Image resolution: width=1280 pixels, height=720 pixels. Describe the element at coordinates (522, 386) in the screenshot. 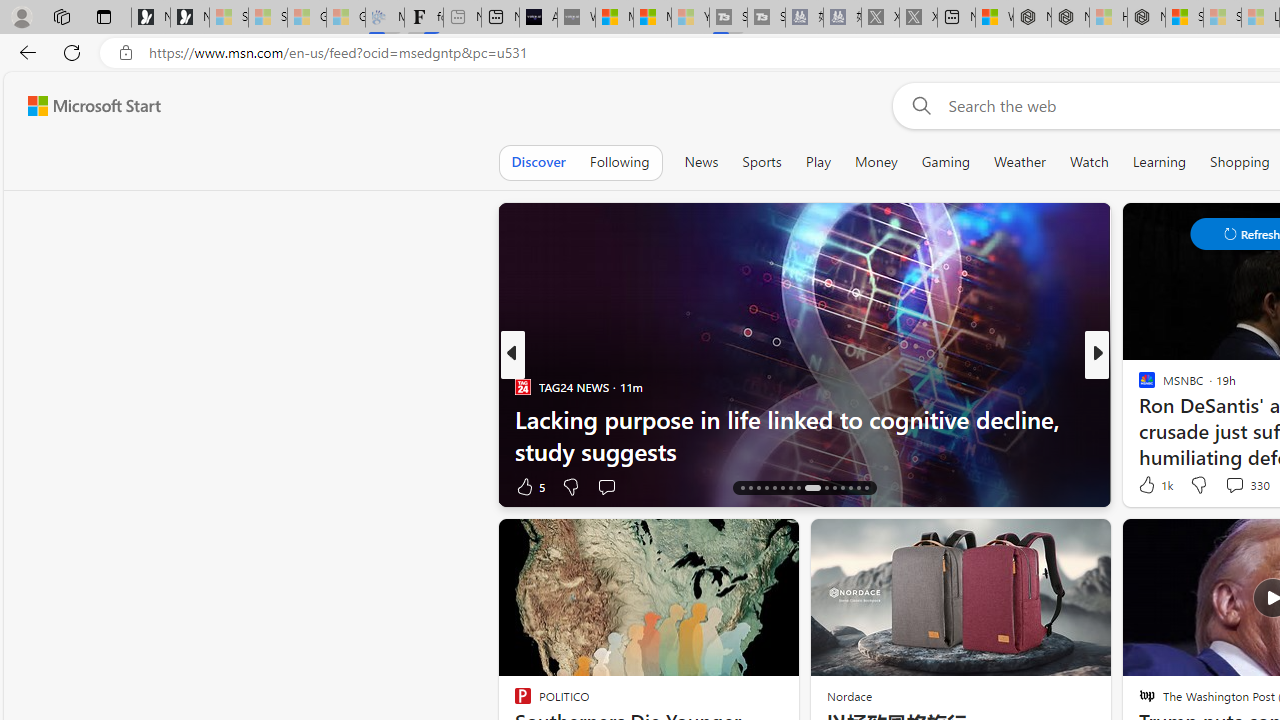

I see `TAG24 NEWS` at that location.